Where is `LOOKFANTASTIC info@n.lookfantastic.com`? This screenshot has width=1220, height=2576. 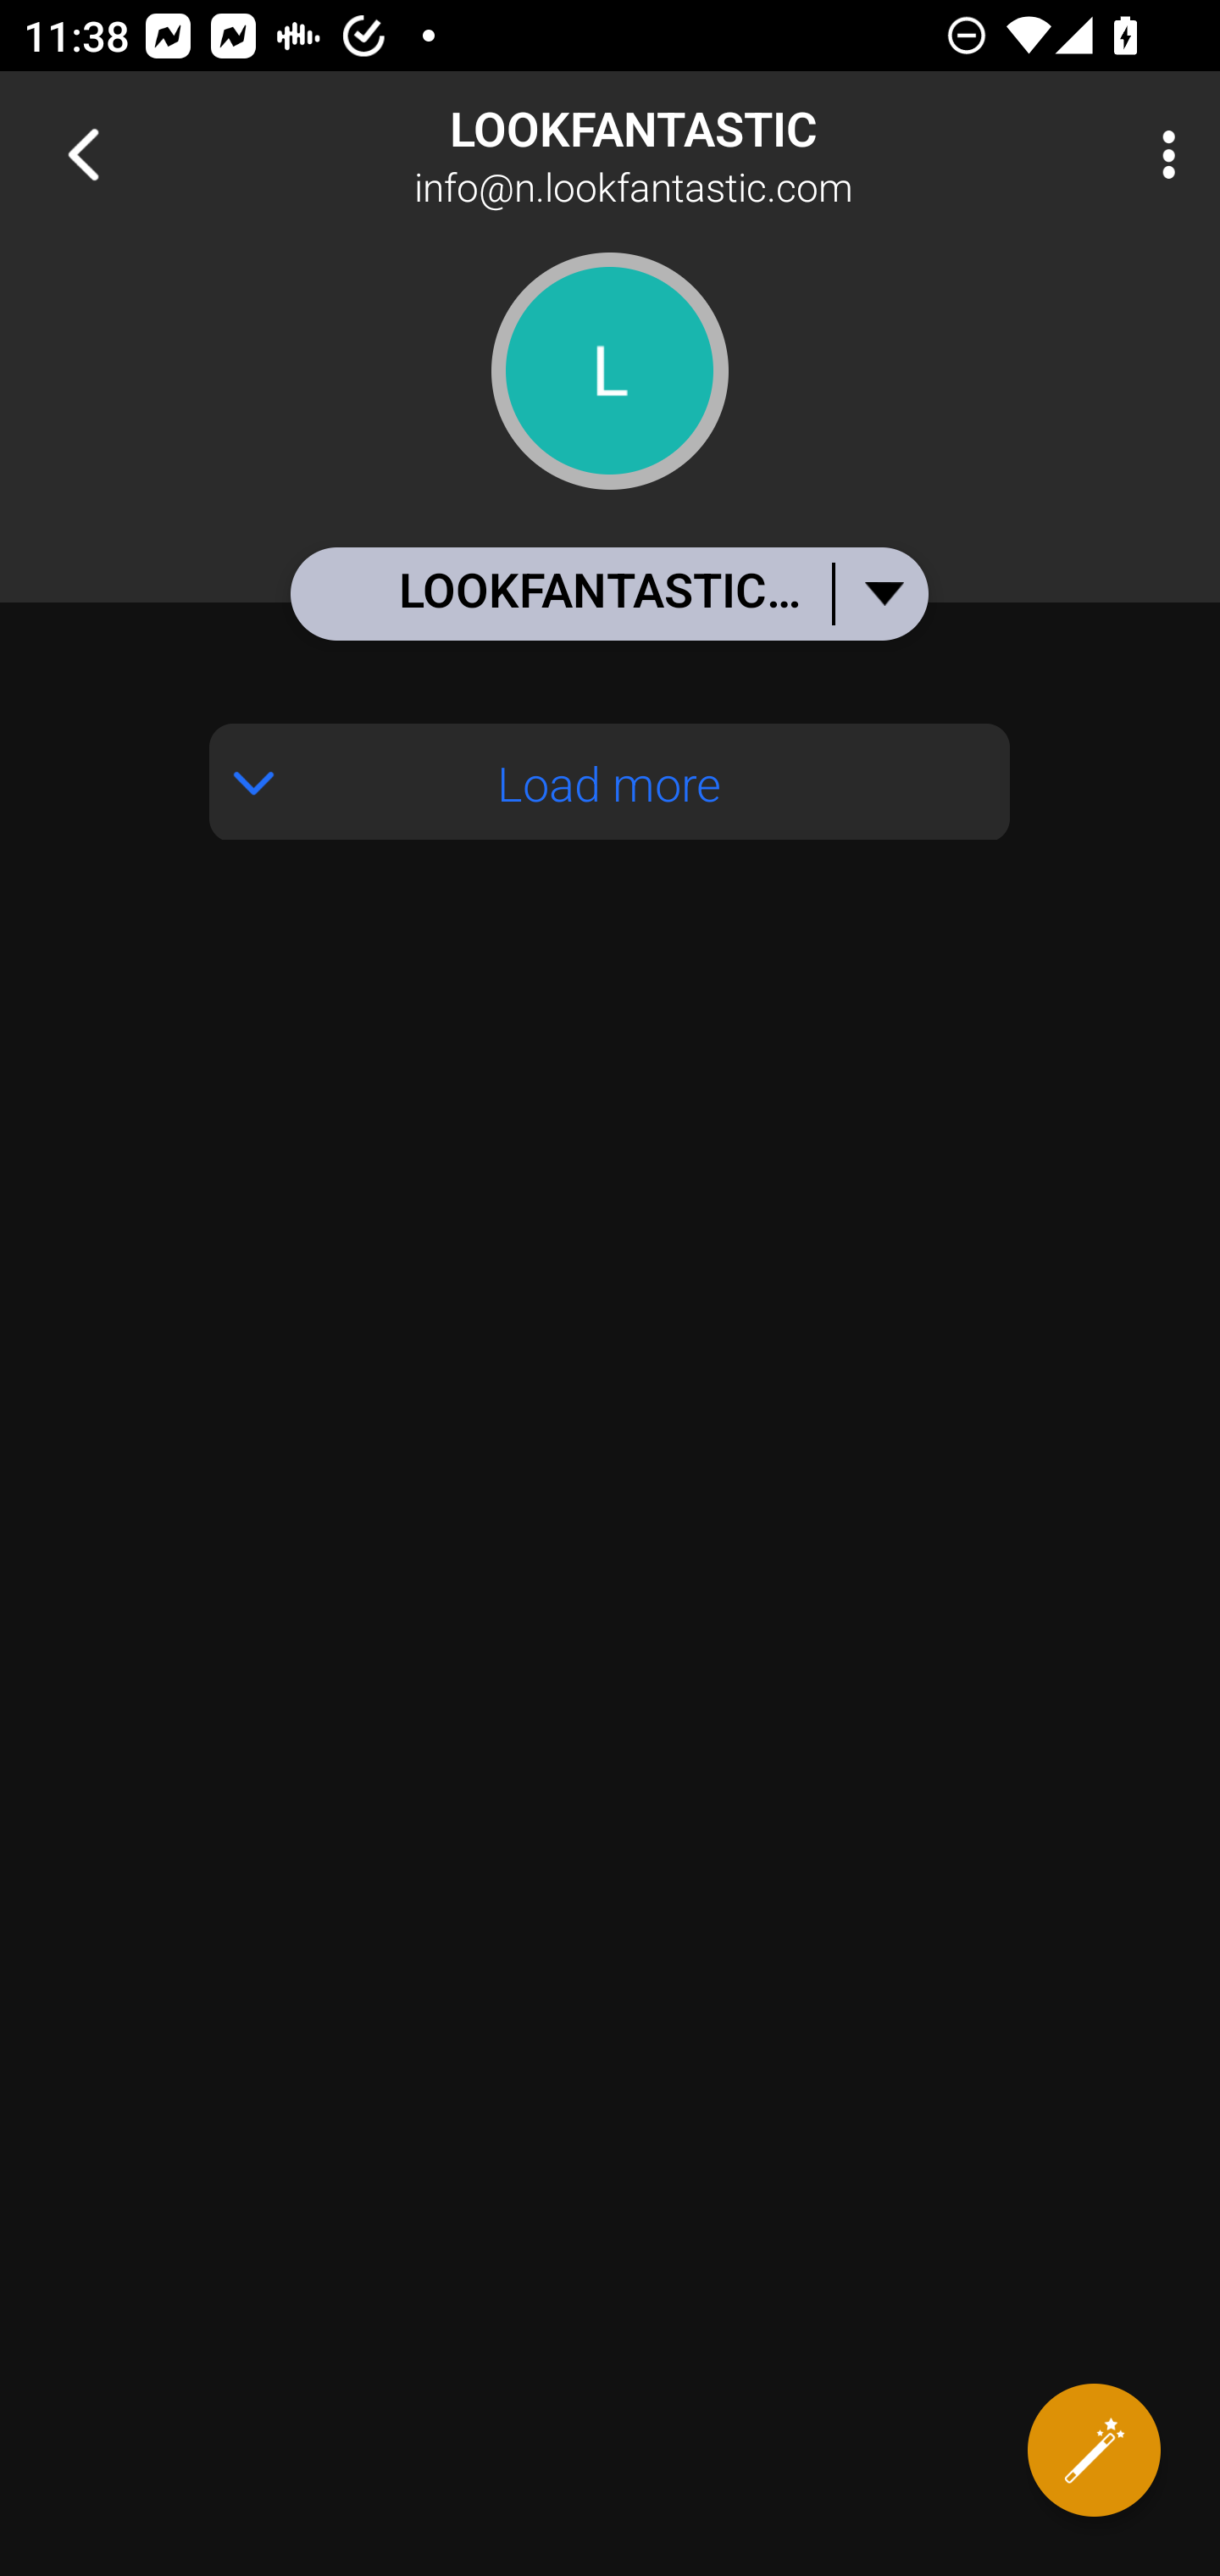 LOOKFANTASTIC info@n.lookfantastic.com is located at coordinates (717, 154).